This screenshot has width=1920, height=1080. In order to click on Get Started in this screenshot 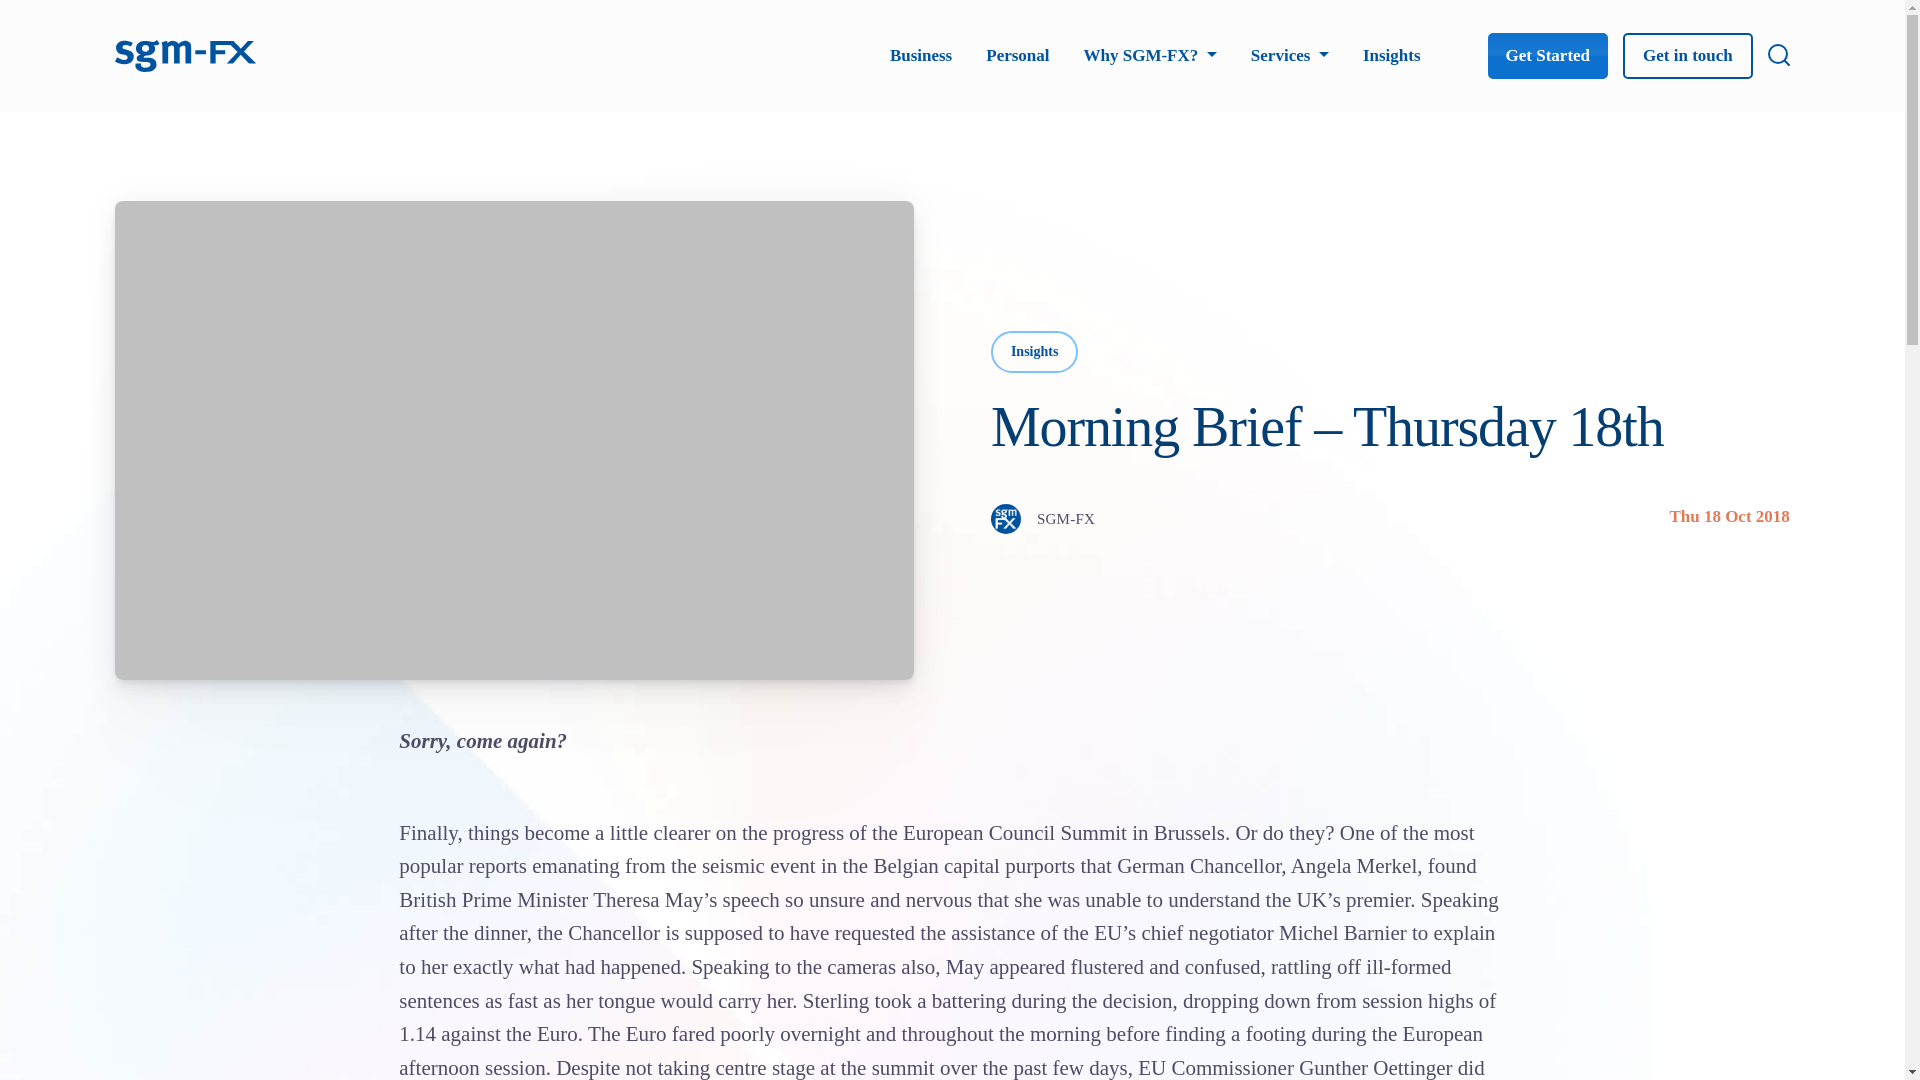, I will do `click(1548, 56)`.